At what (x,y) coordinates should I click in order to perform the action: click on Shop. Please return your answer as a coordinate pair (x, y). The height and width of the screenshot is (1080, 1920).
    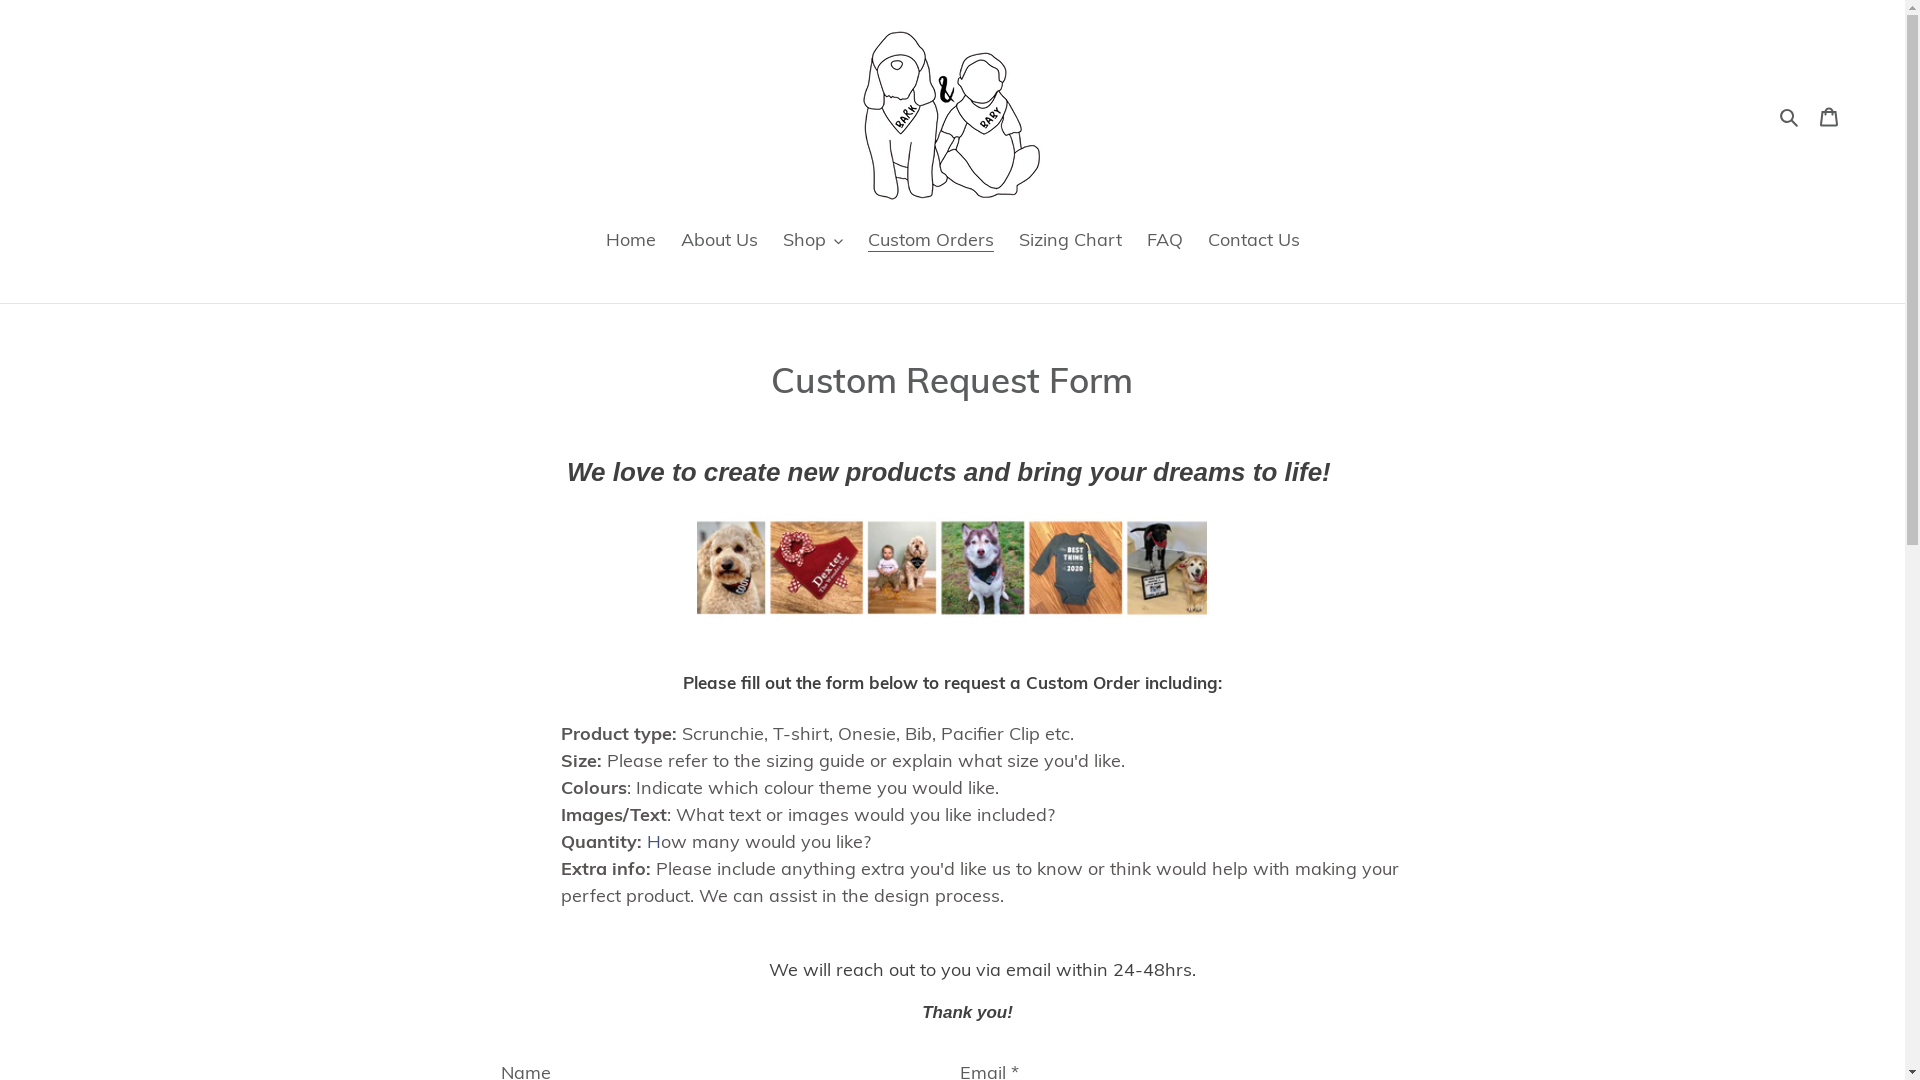
    Looking at the image, I should click on (812, 241).